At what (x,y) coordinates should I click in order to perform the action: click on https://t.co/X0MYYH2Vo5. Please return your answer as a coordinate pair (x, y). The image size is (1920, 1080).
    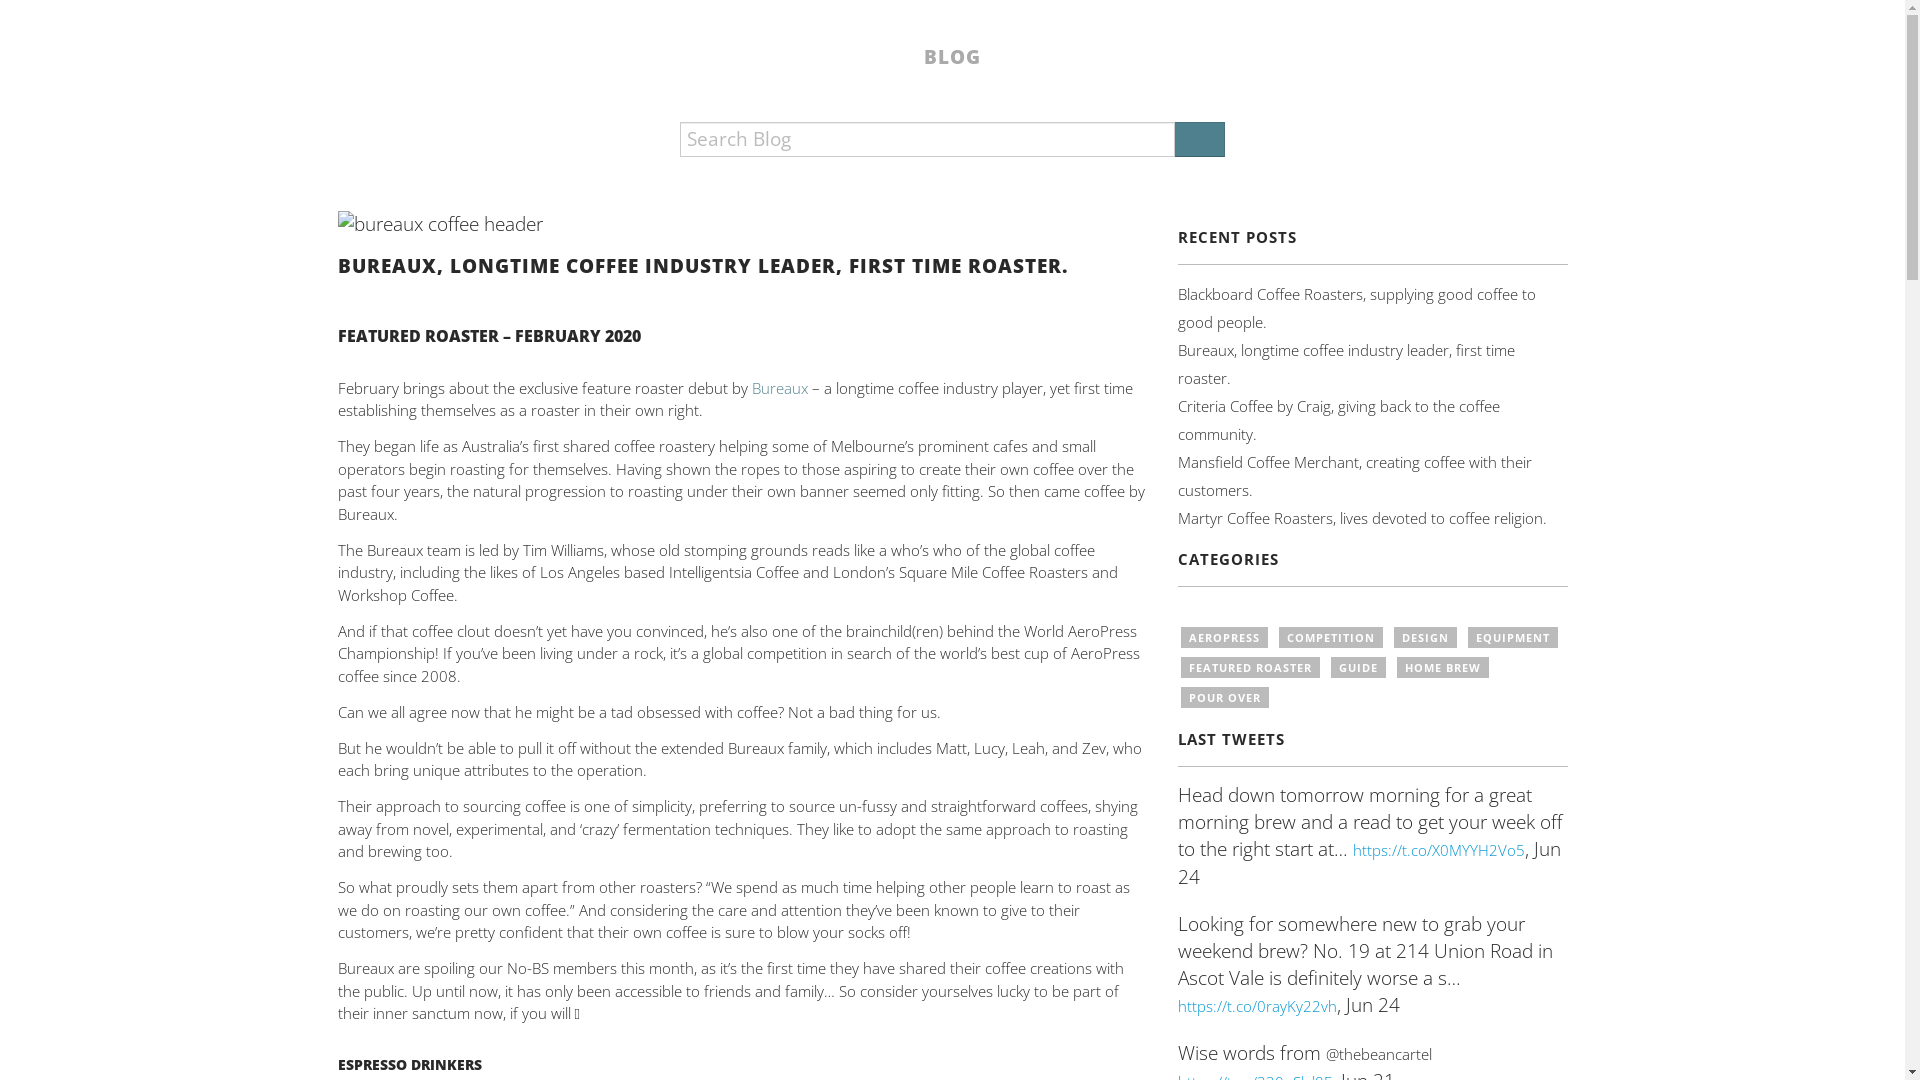
    Looking at the image, I should click on (1438, 850).